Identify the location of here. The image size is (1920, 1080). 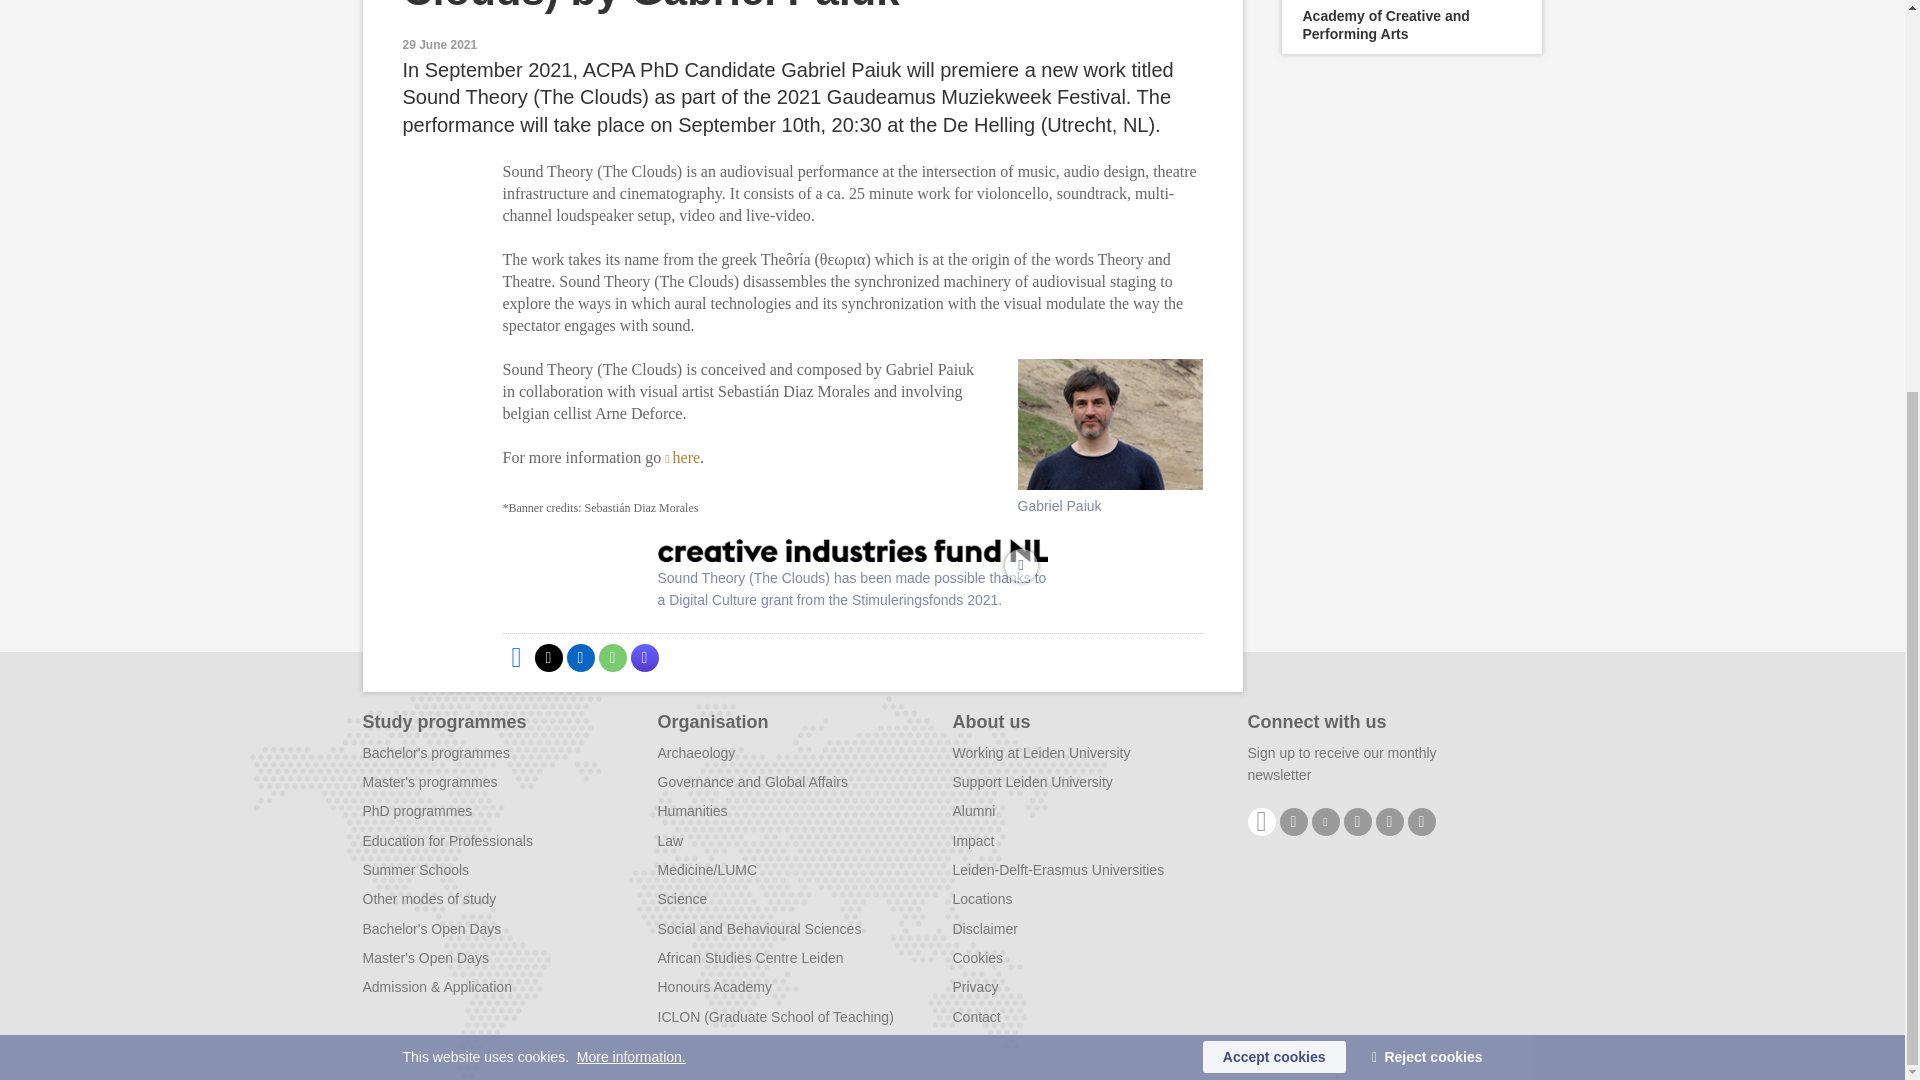
(682, 457).